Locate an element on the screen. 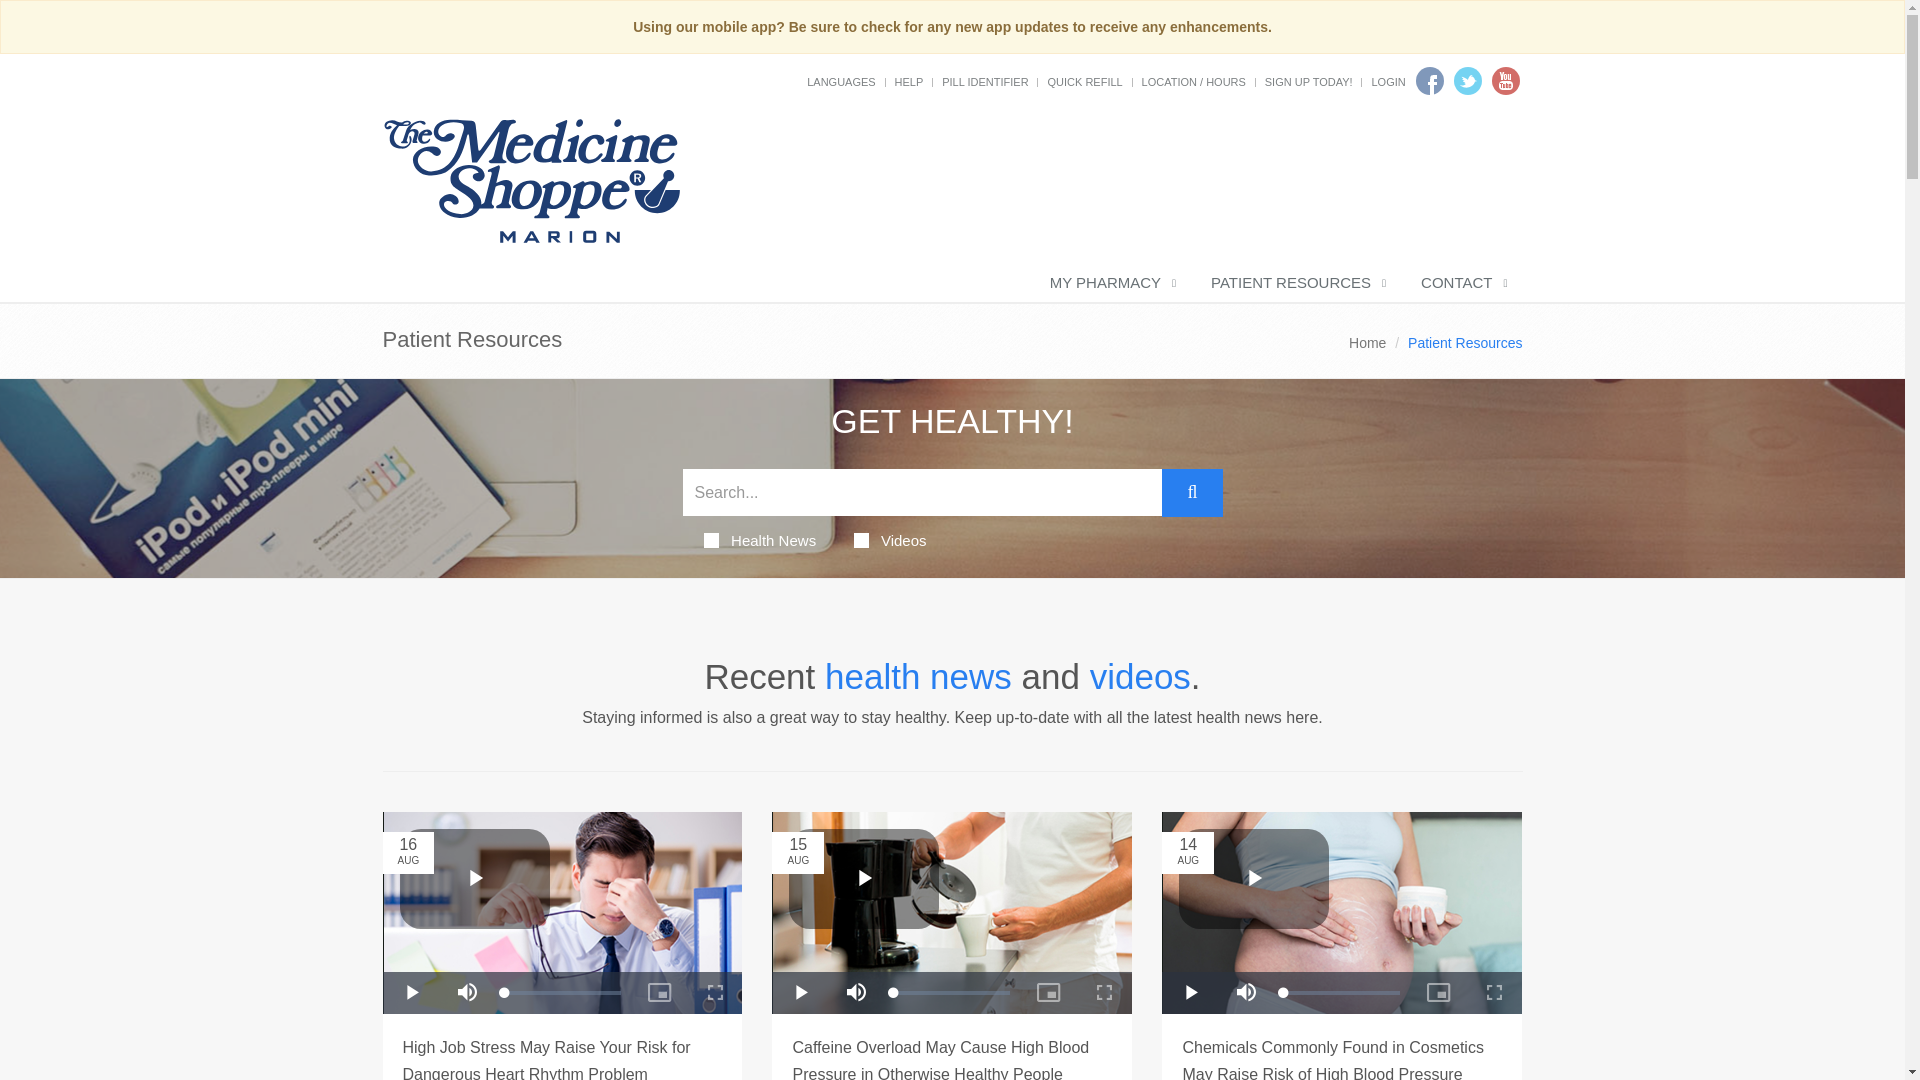  PATIENT RESOURCES is located at coordinates (1296, 283).